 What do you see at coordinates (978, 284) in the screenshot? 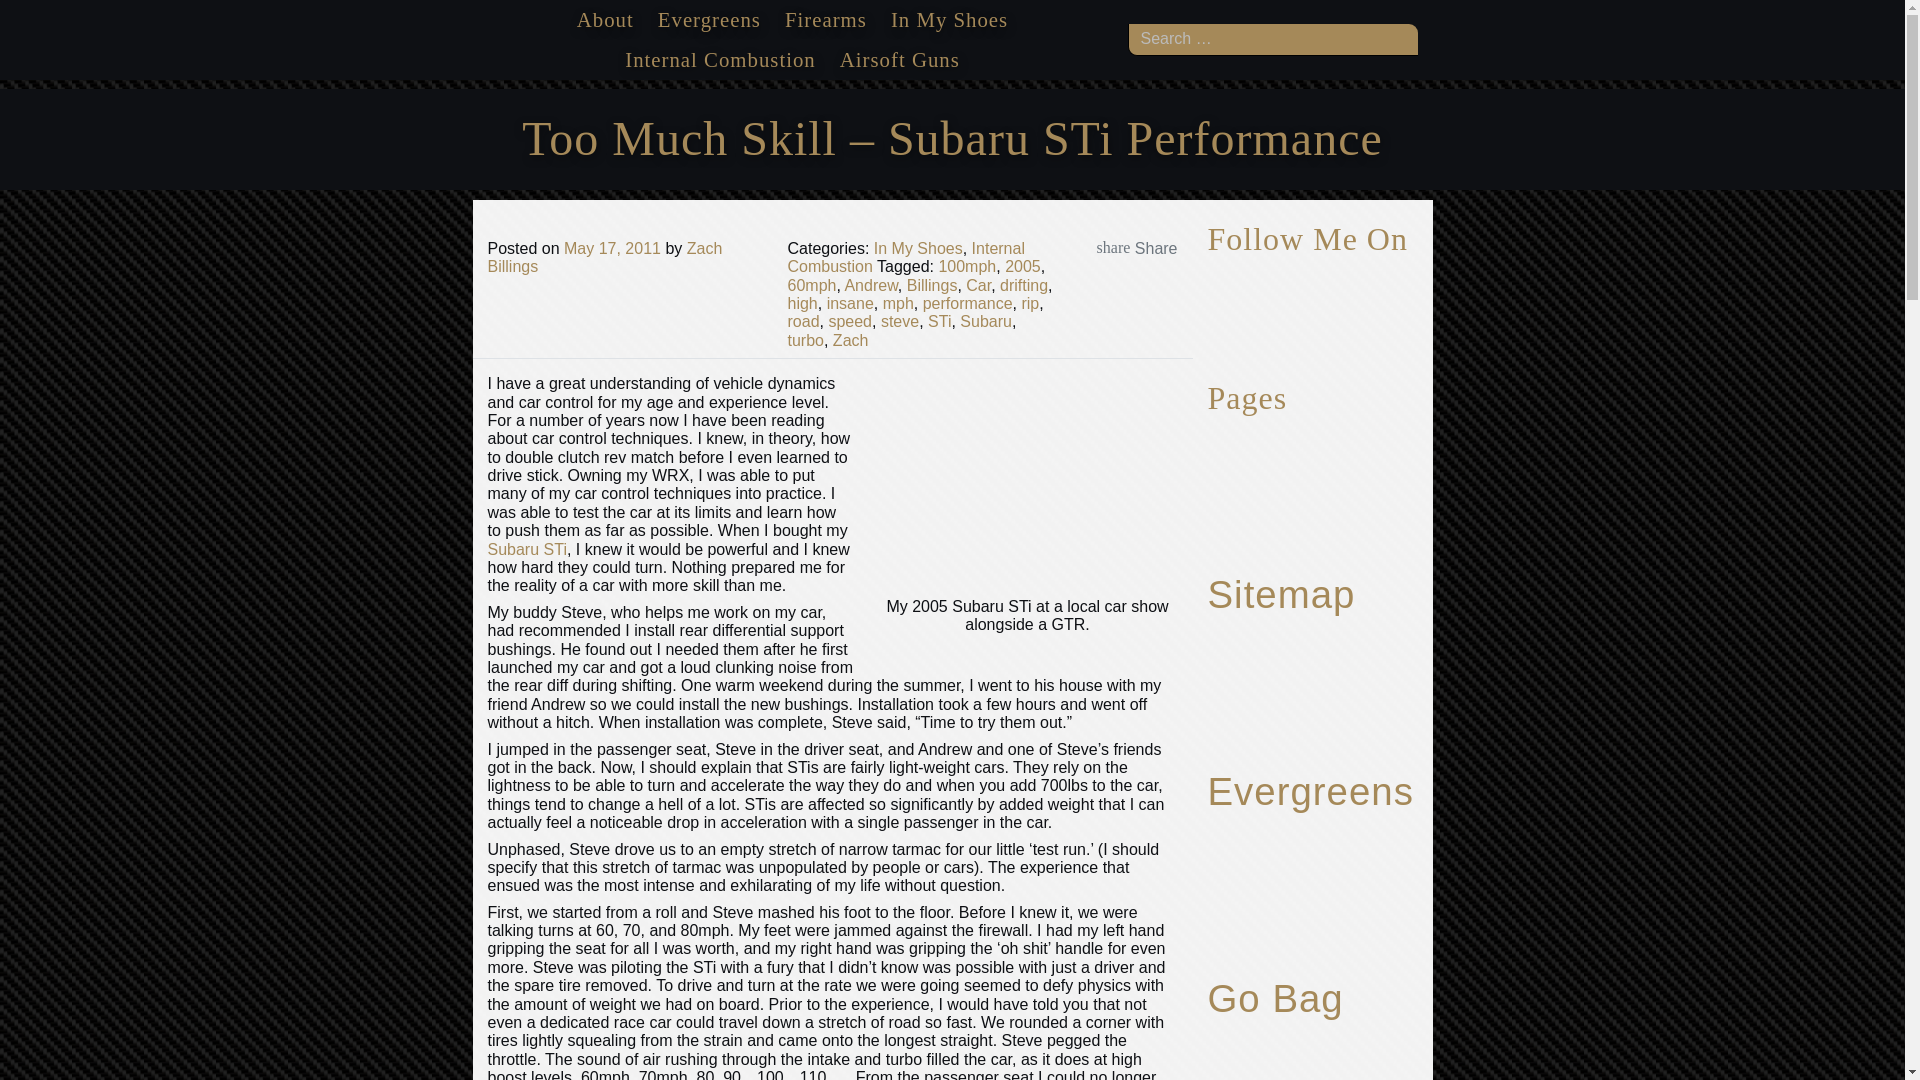
I see `Car` at bounding box center [978, 284].